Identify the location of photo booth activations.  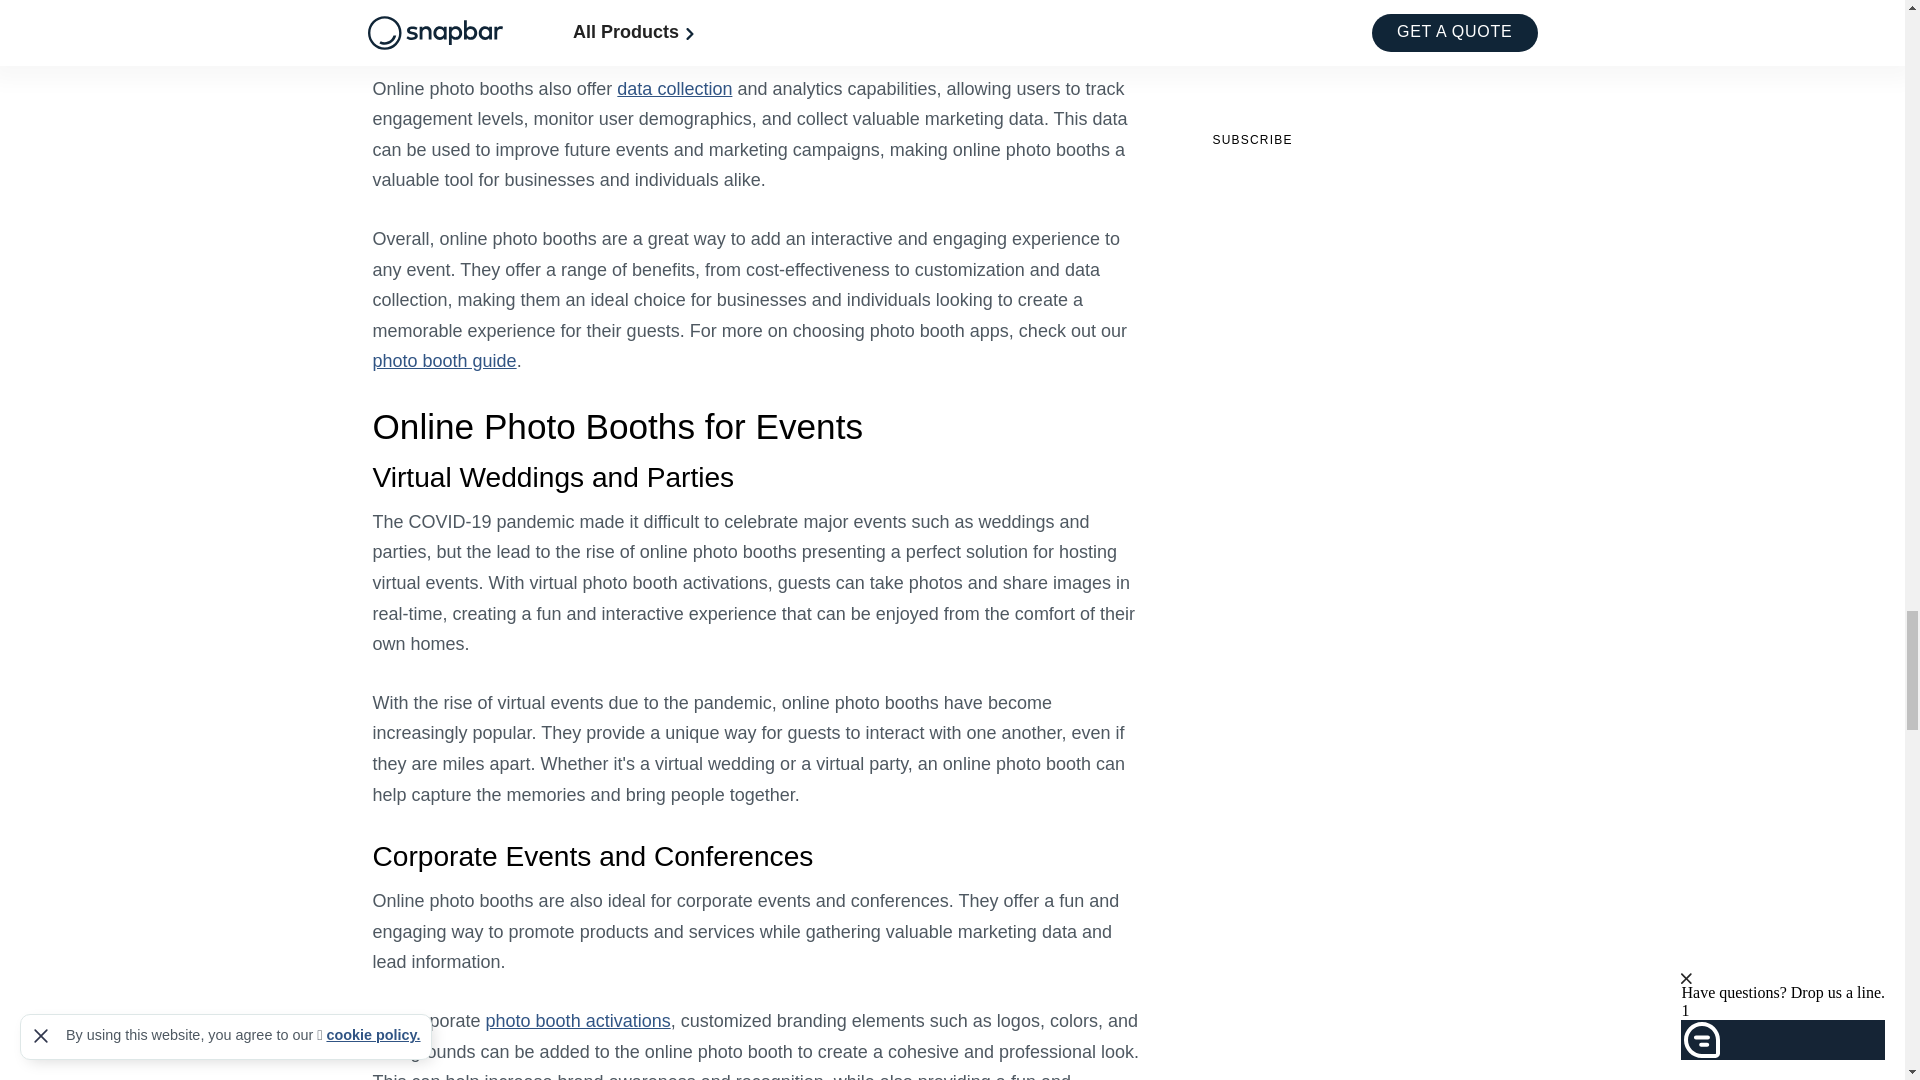
(578, 1020).